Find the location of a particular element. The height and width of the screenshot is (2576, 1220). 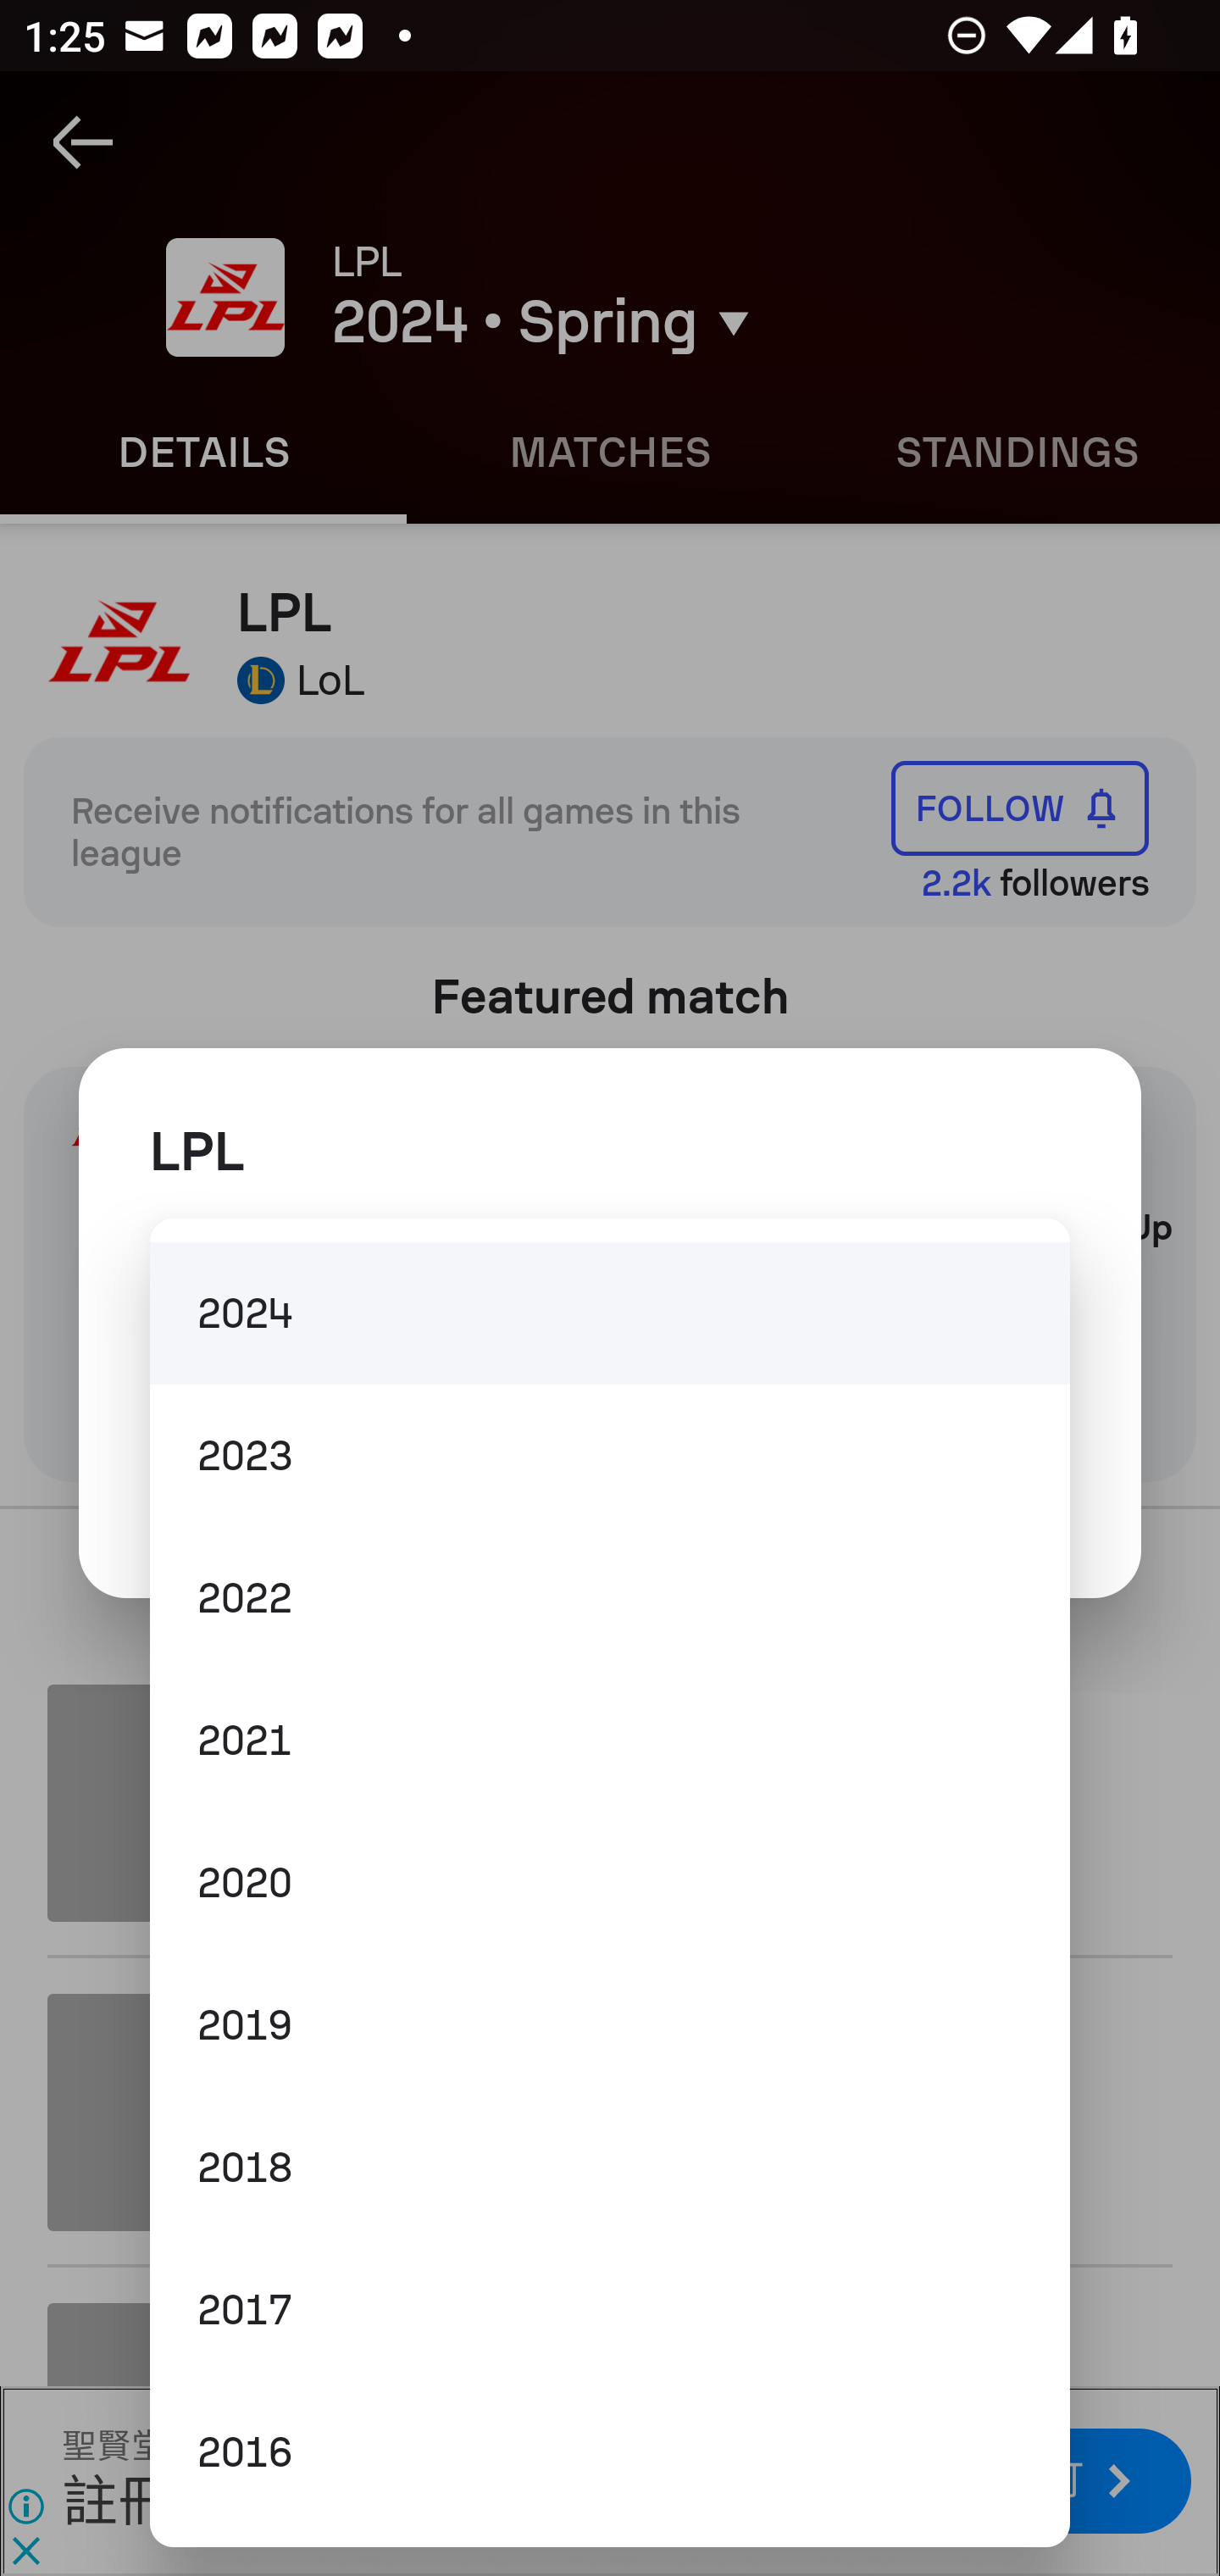

2024 is located at coordinates (610, 1313).